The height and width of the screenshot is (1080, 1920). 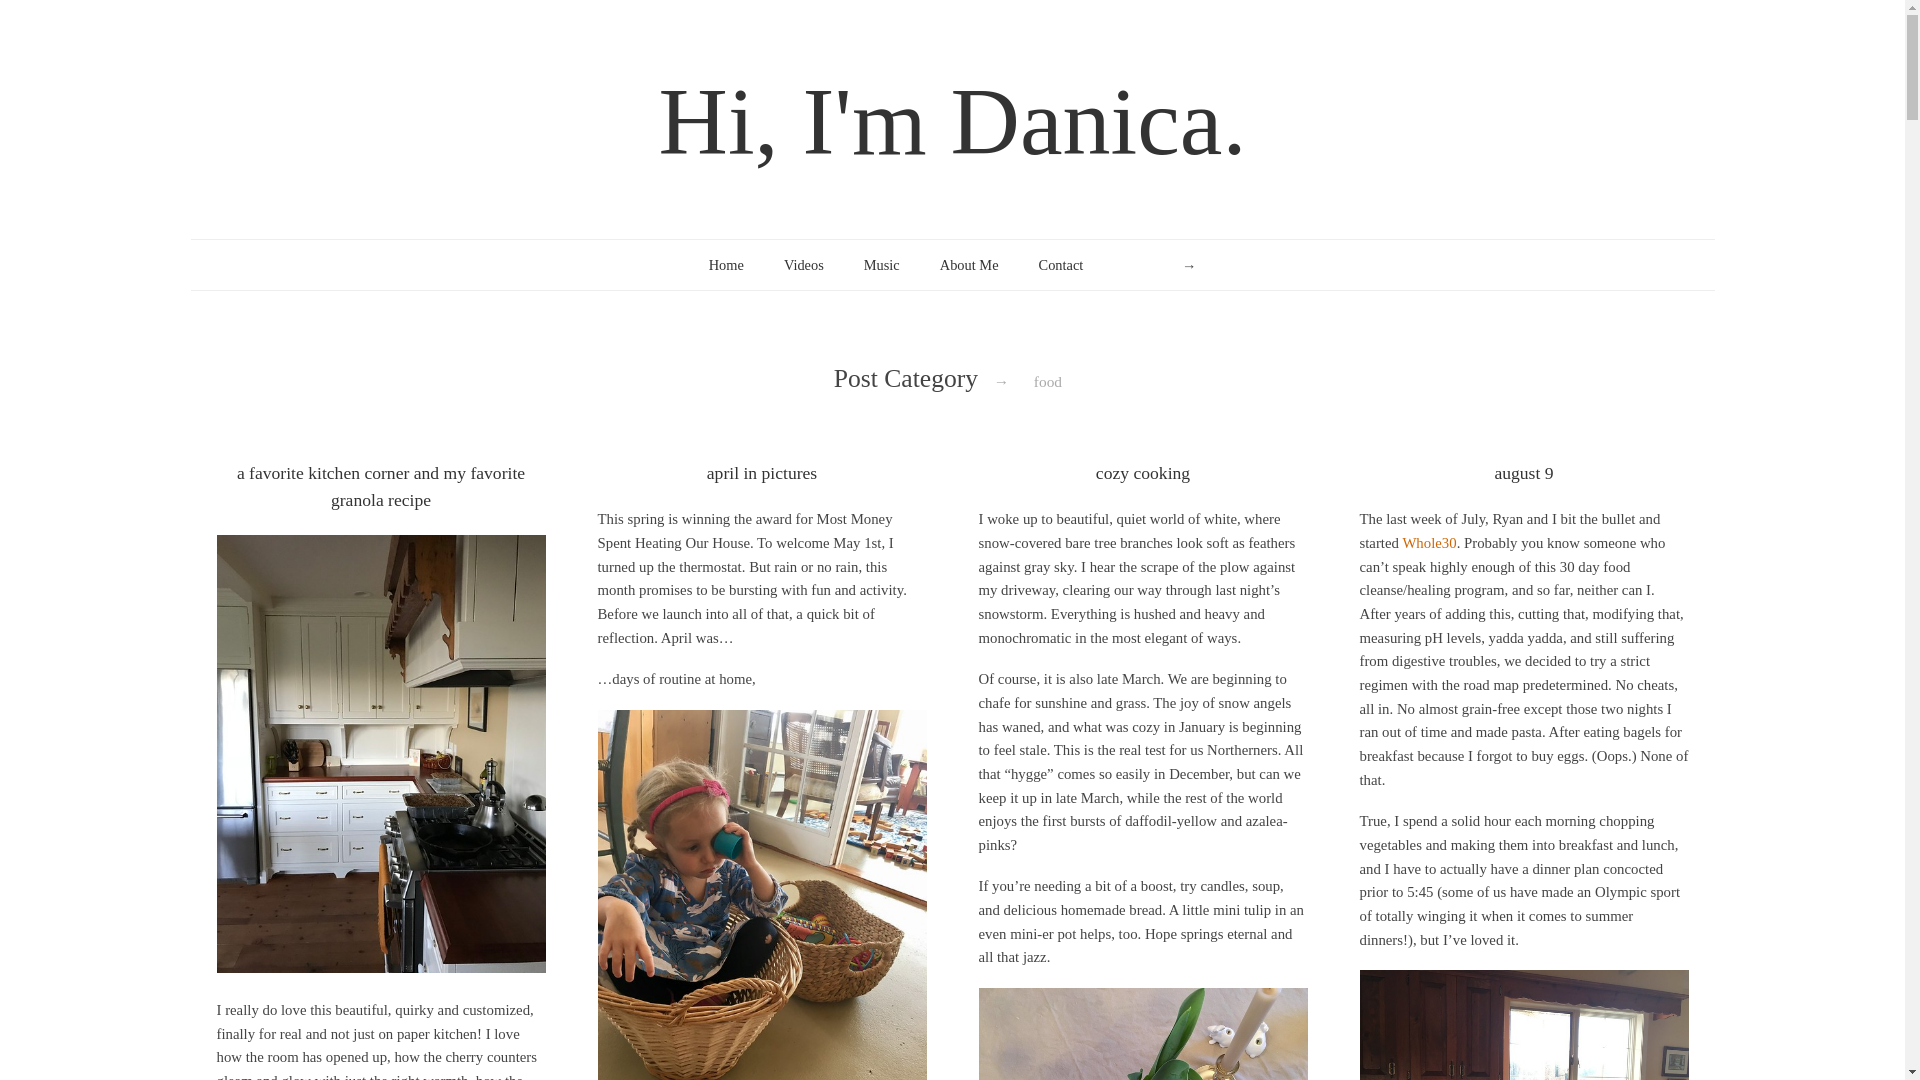 I want to click on april in pictures, so click(x=762, y=472).